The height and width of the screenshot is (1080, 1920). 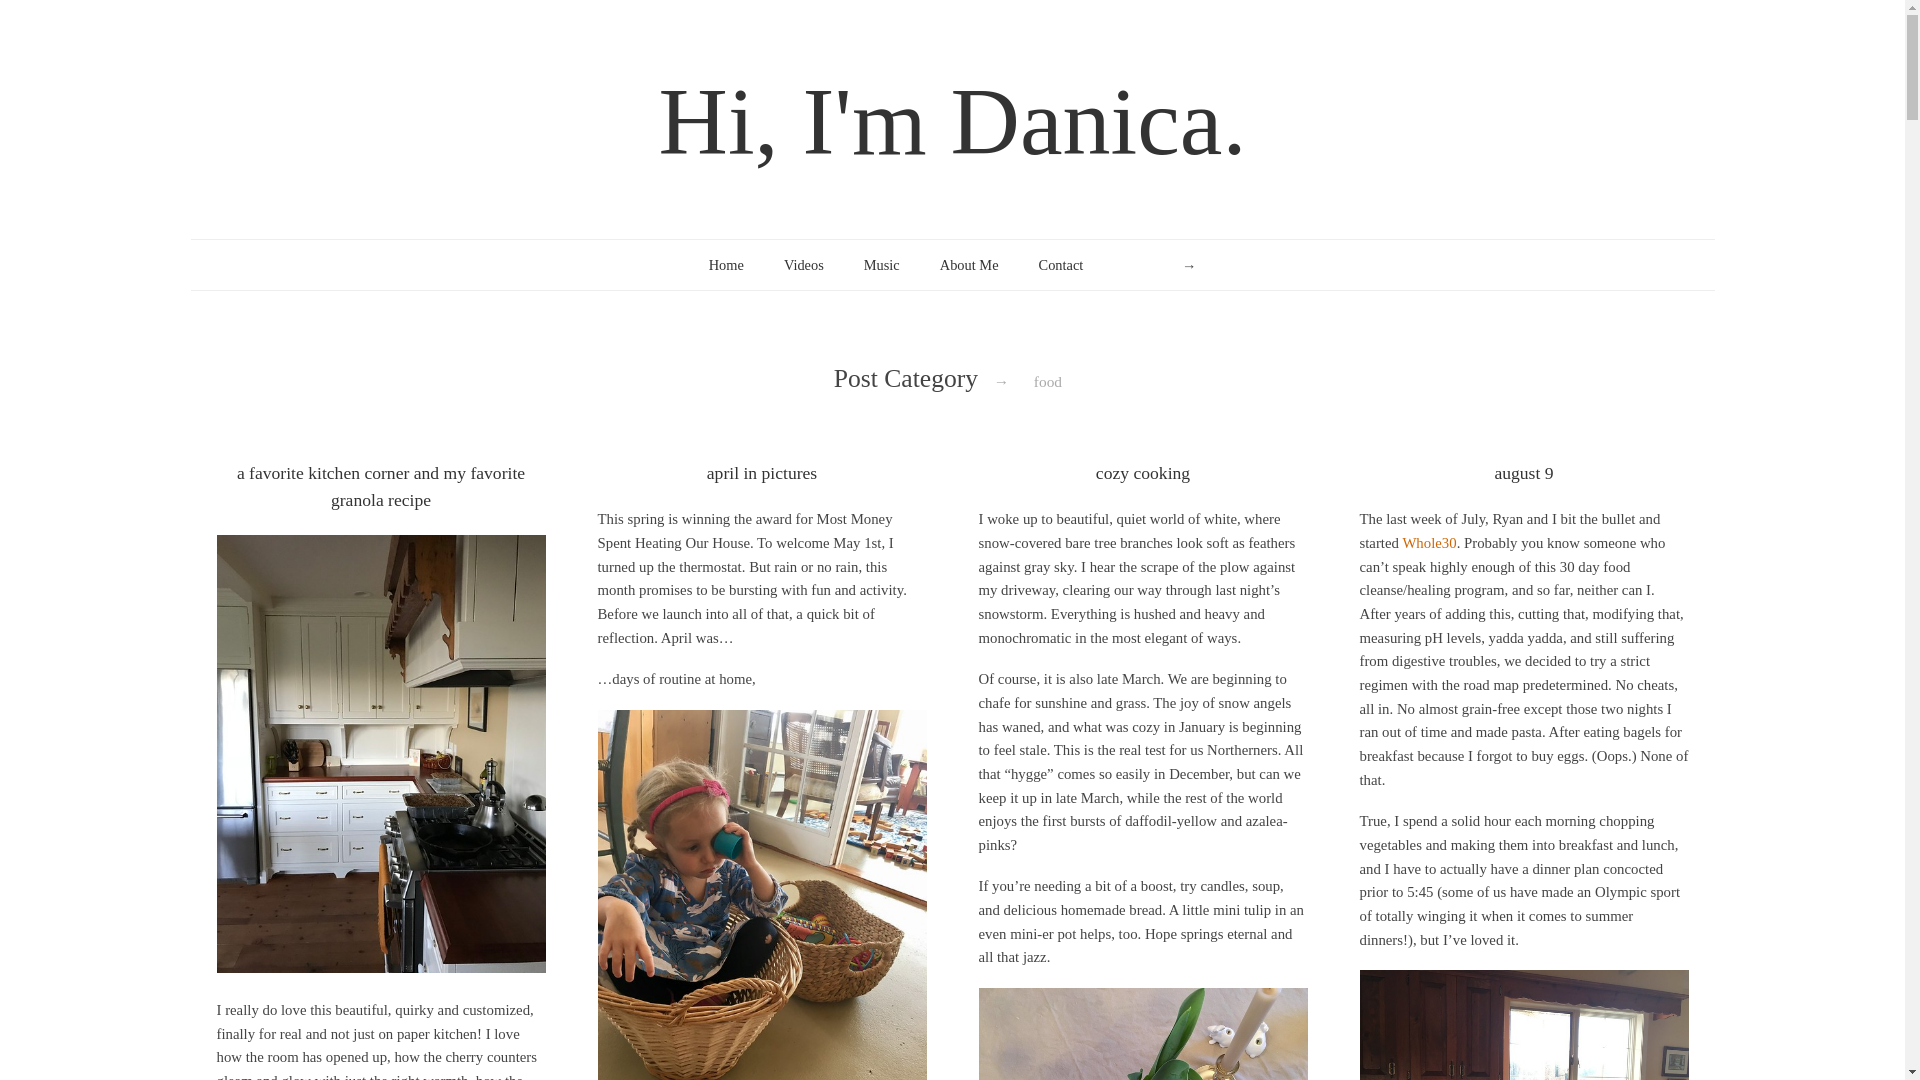 I want to click on april in pictures, so click(x=762, y=472).